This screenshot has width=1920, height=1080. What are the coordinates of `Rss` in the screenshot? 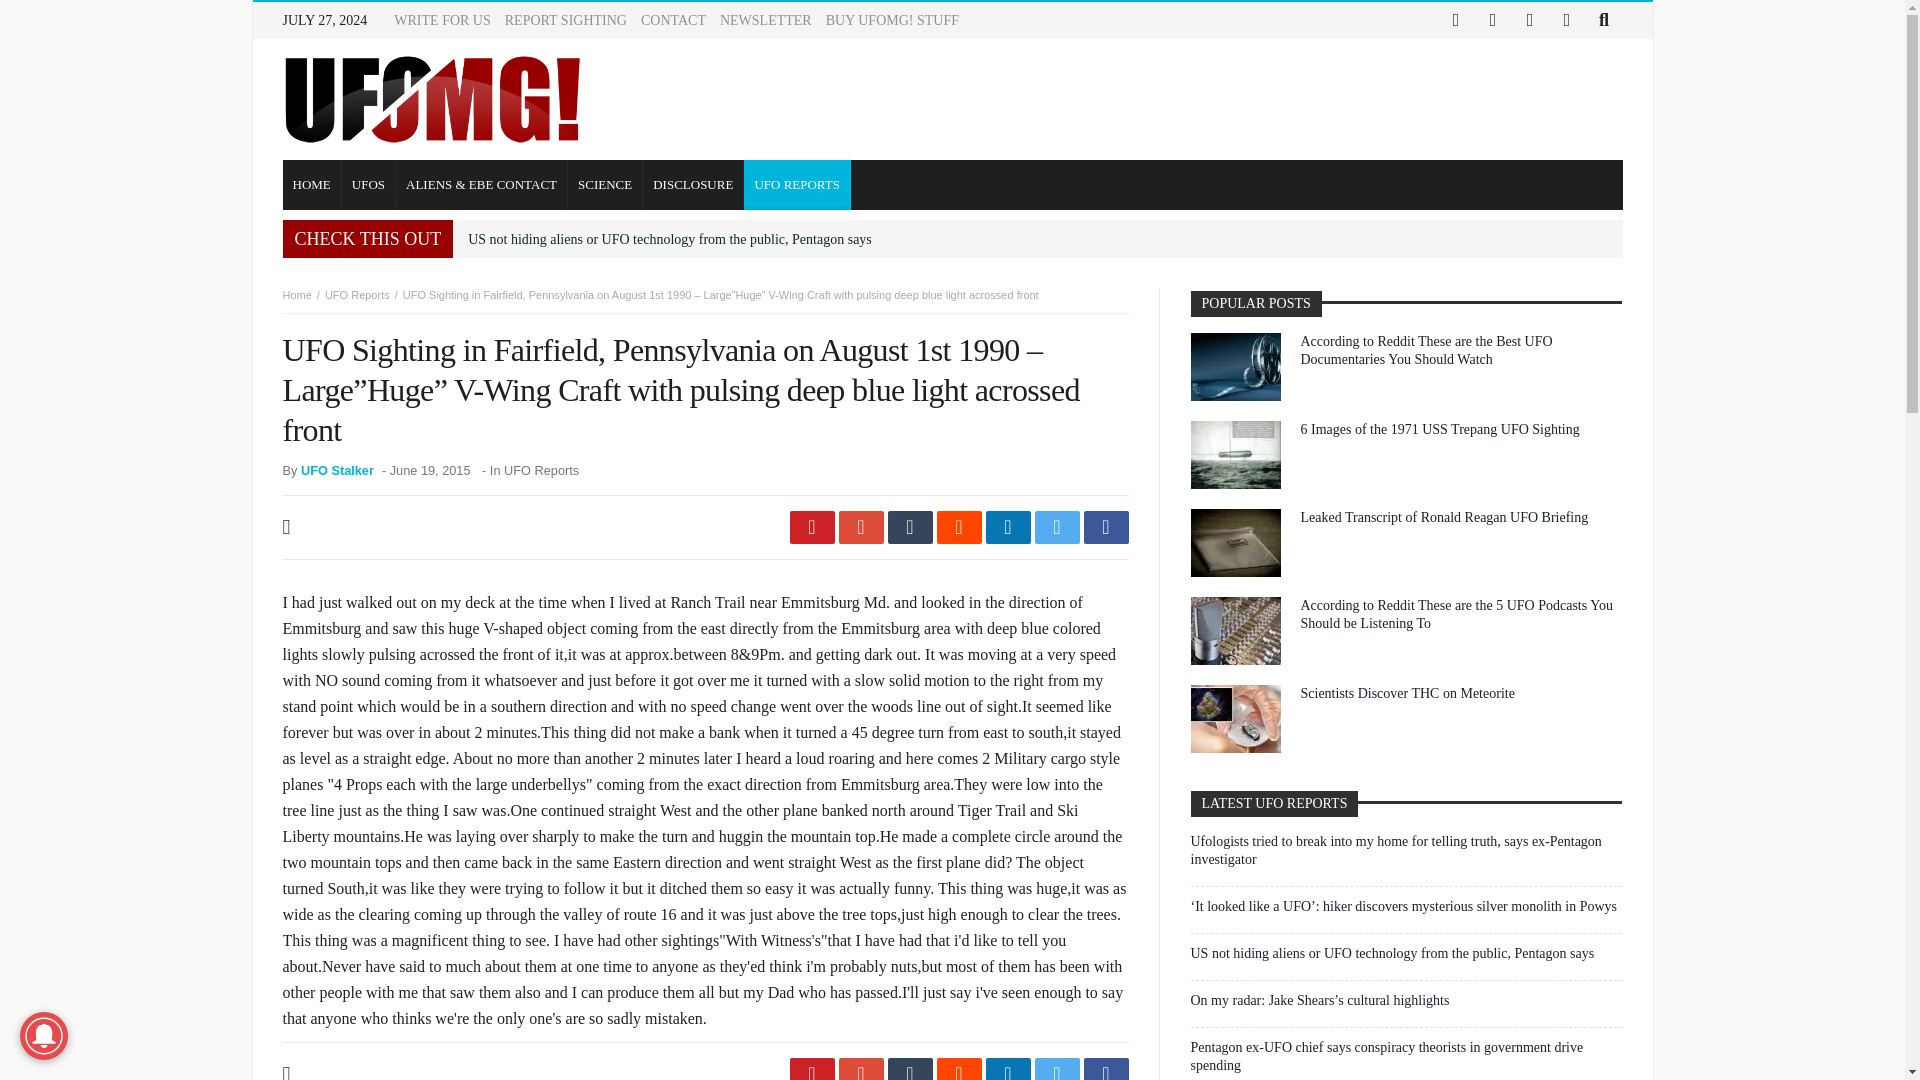 It's located at (1566, 20).